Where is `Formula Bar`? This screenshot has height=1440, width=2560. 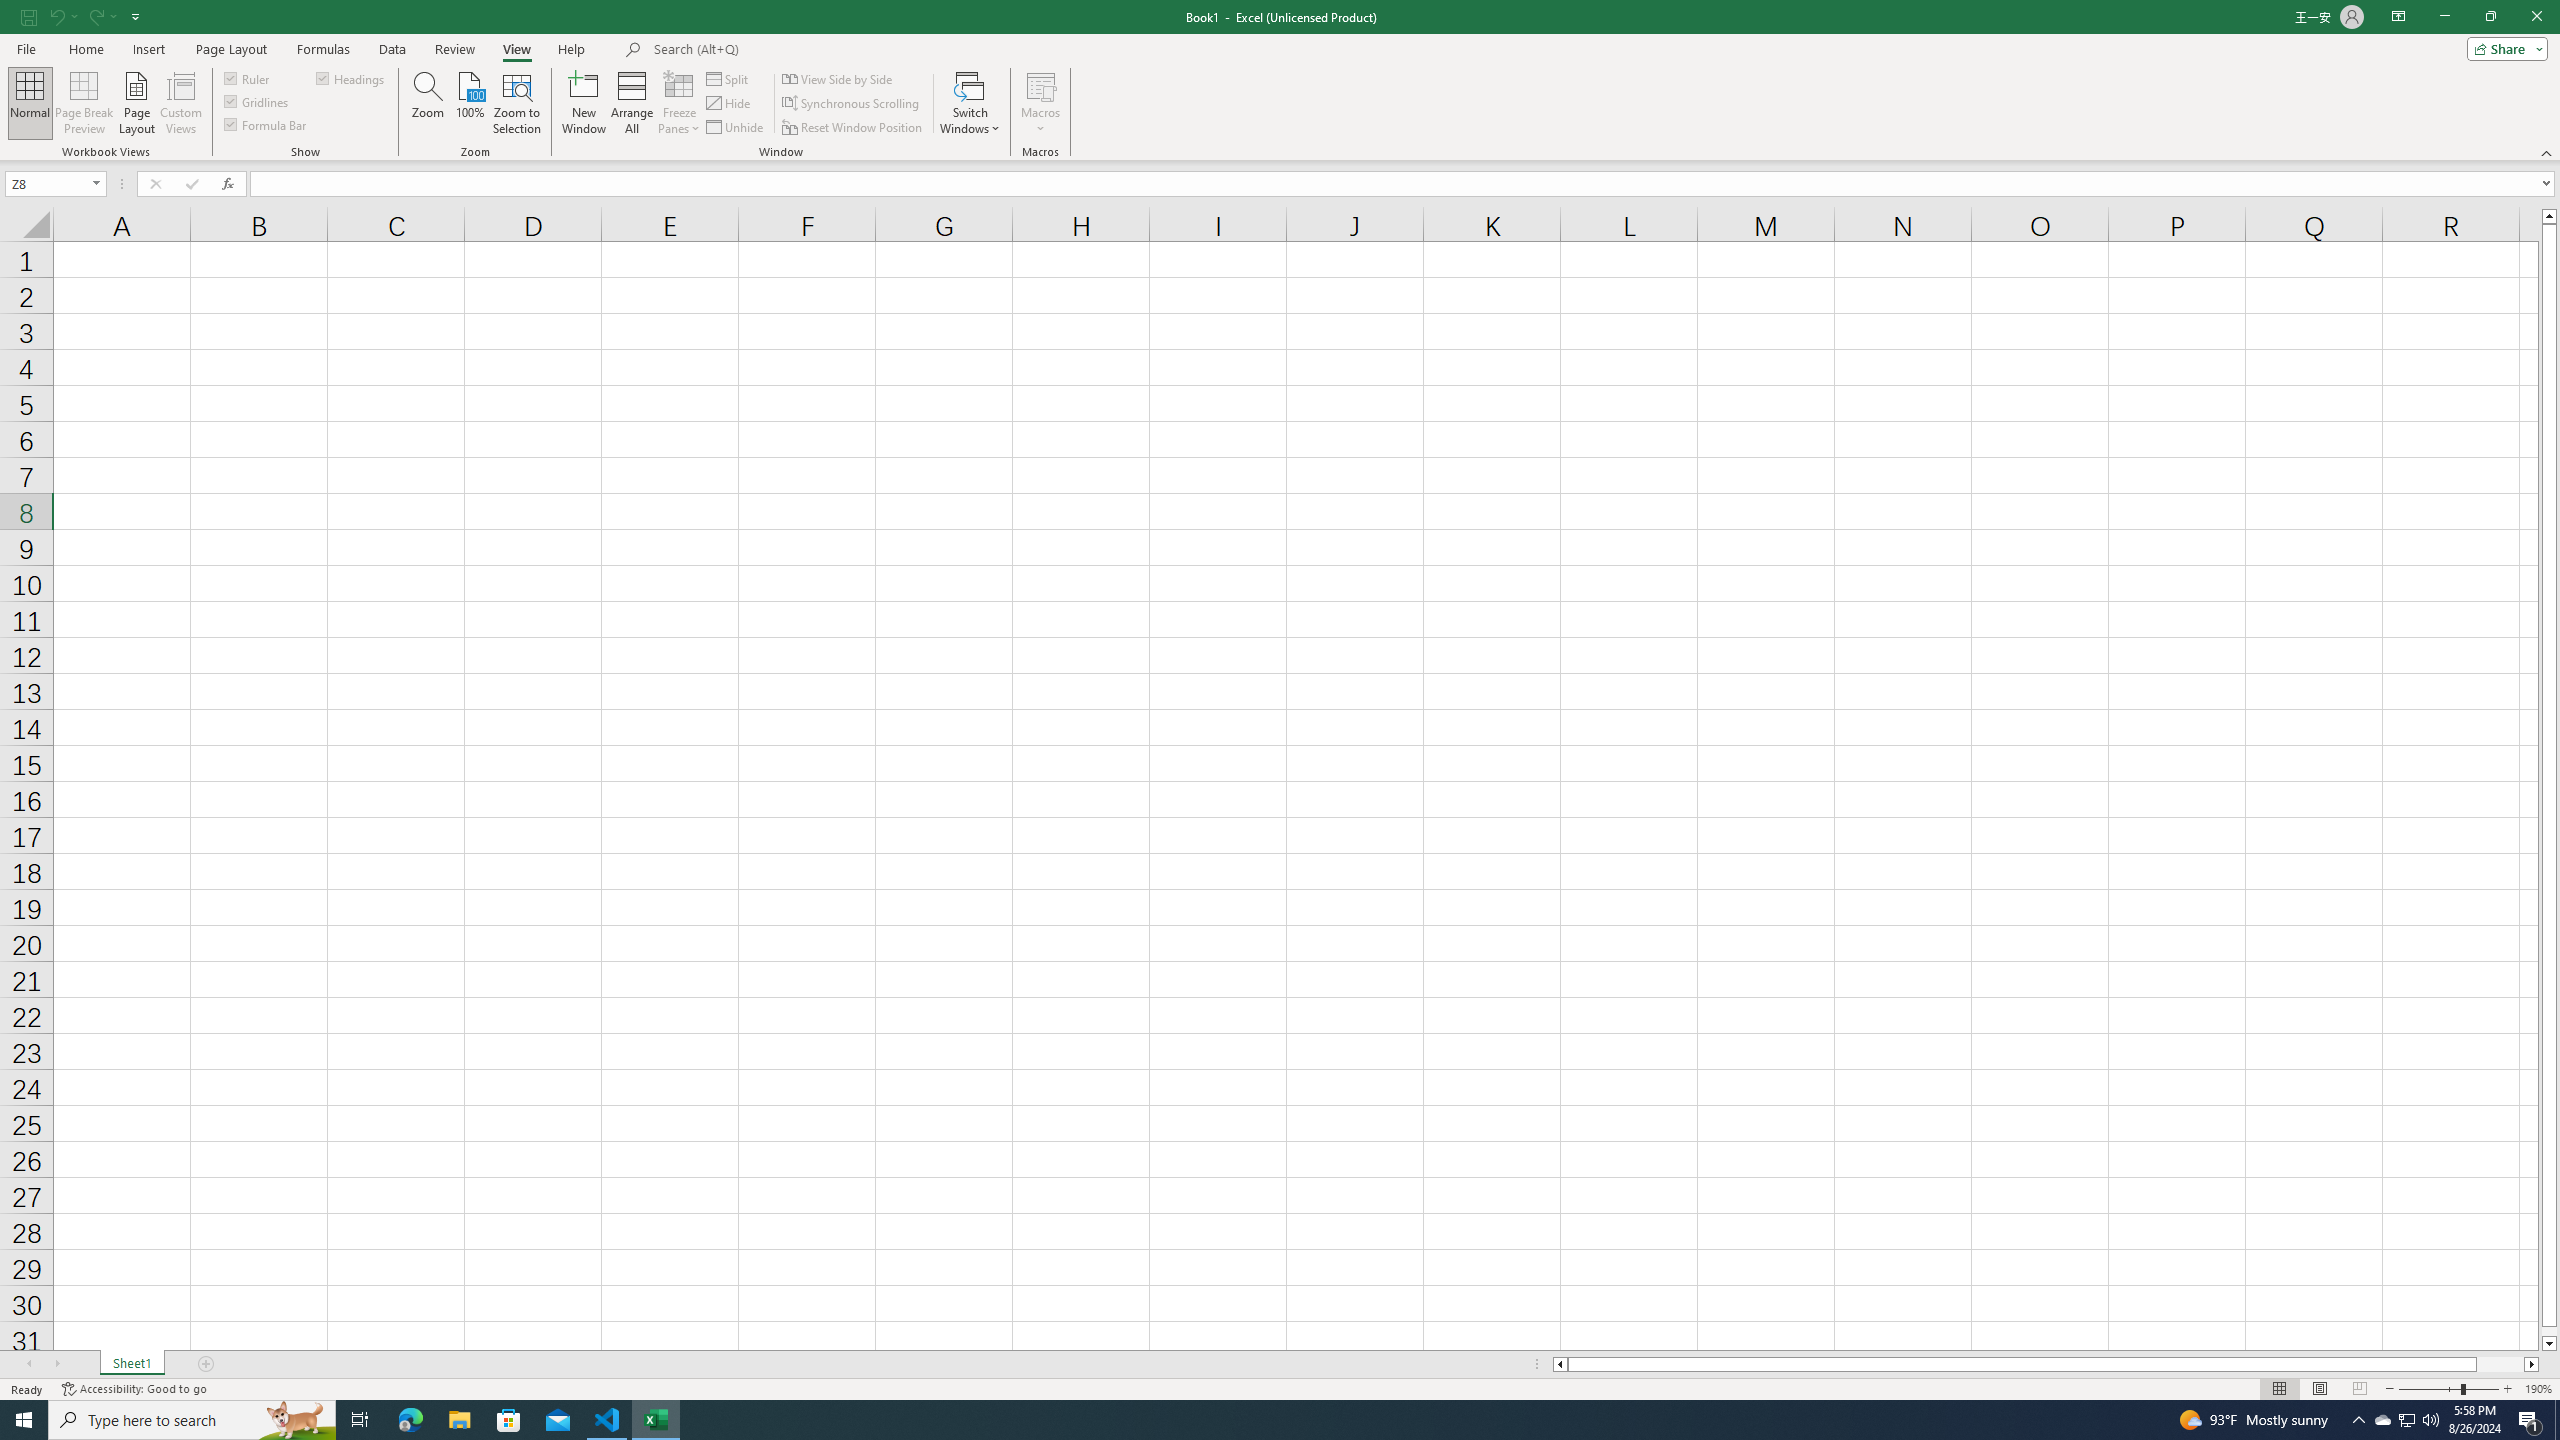 Formula Bar is located at coordinates (1404, 184).